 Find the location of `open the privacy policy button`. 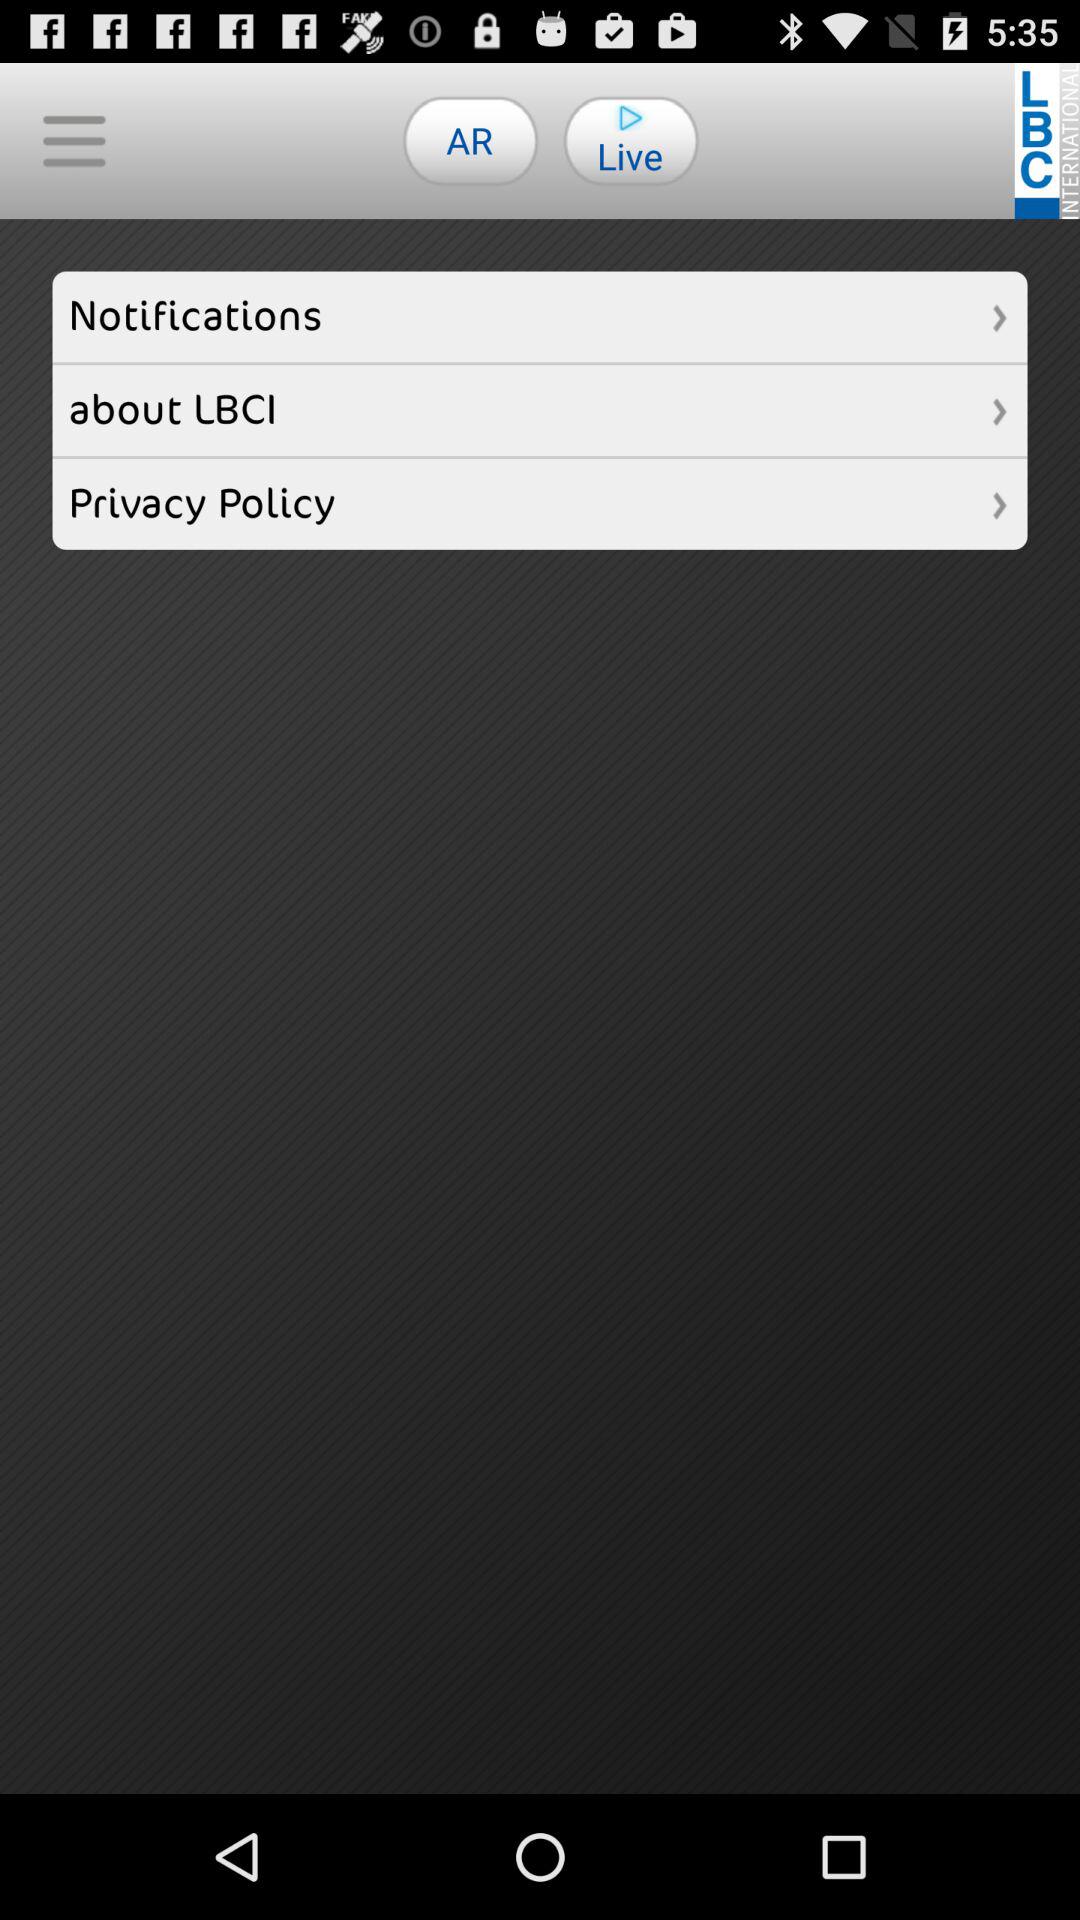

open the privacy policy button is located at coordinates (540, 504).